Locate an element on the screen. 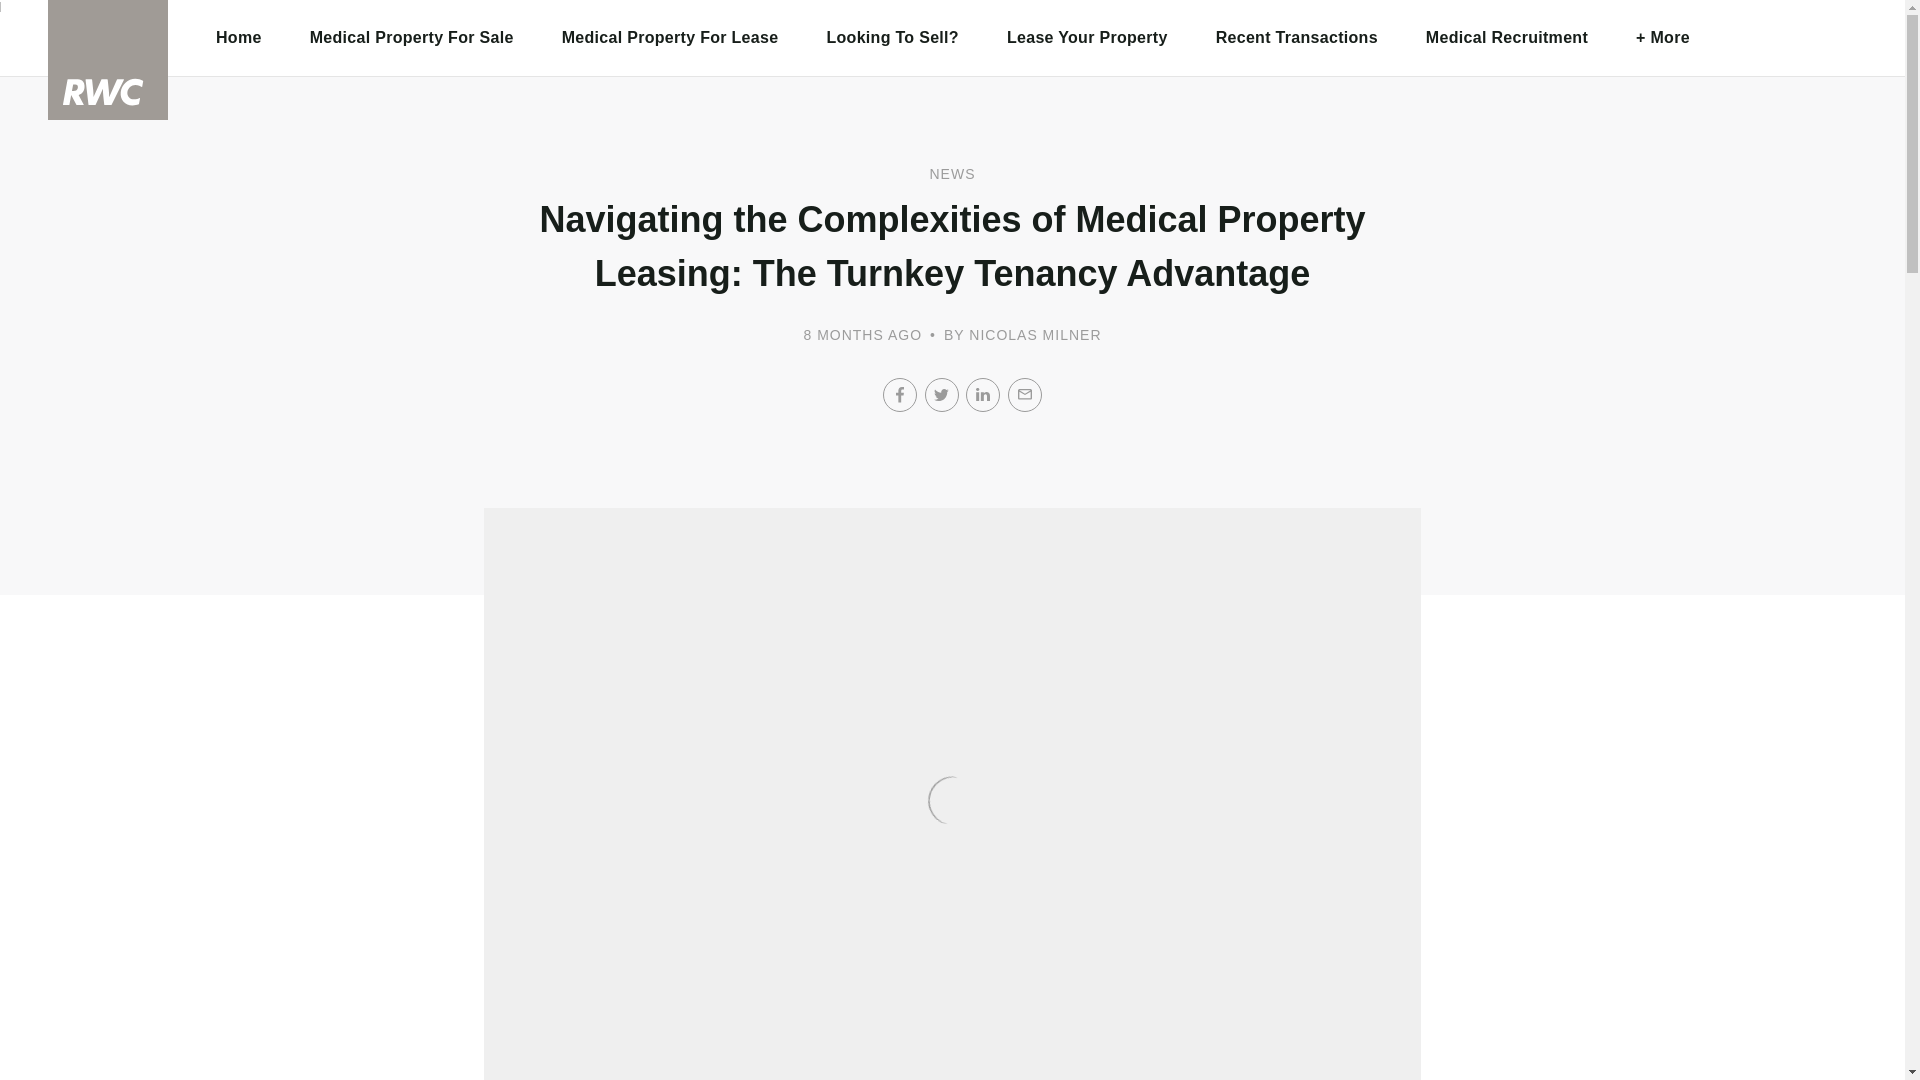  Email is located at coordinates (1025, 394).